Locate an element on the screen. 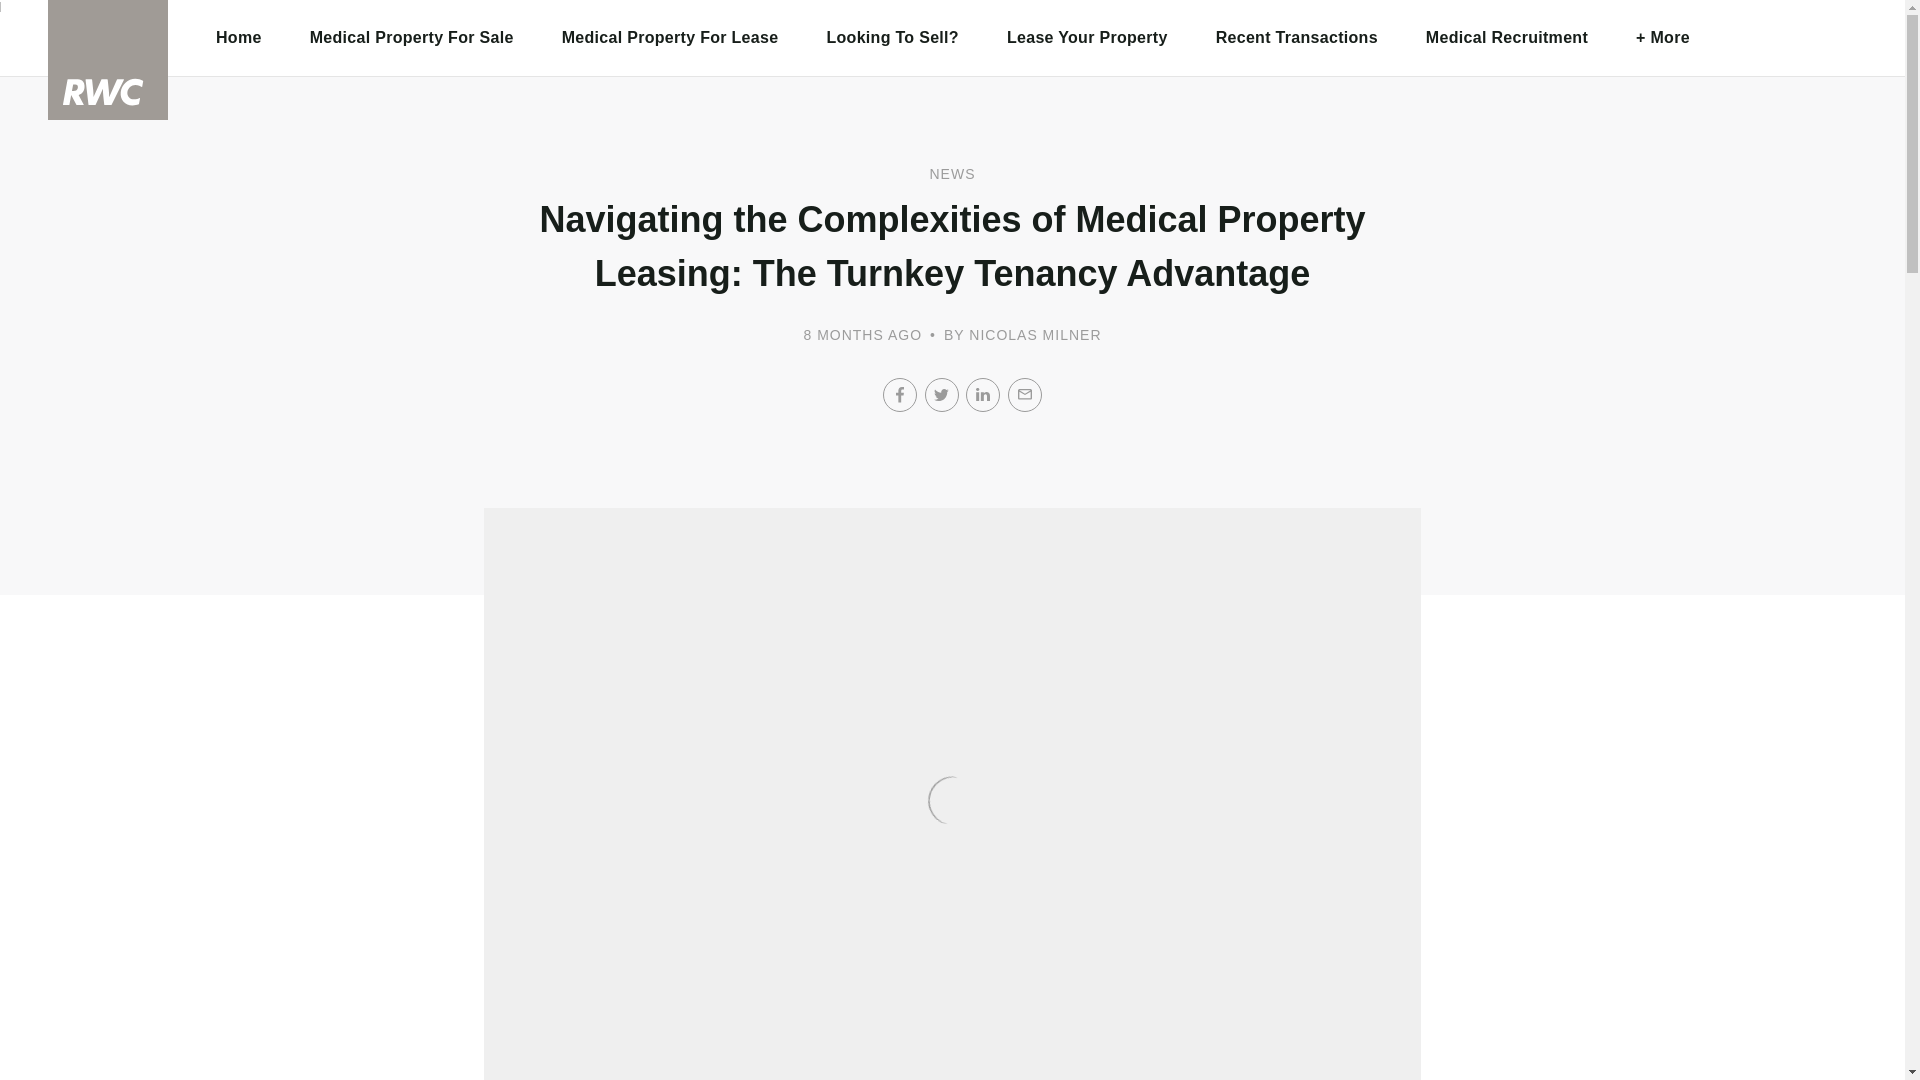  Email is located at coordinates (1025, 394).